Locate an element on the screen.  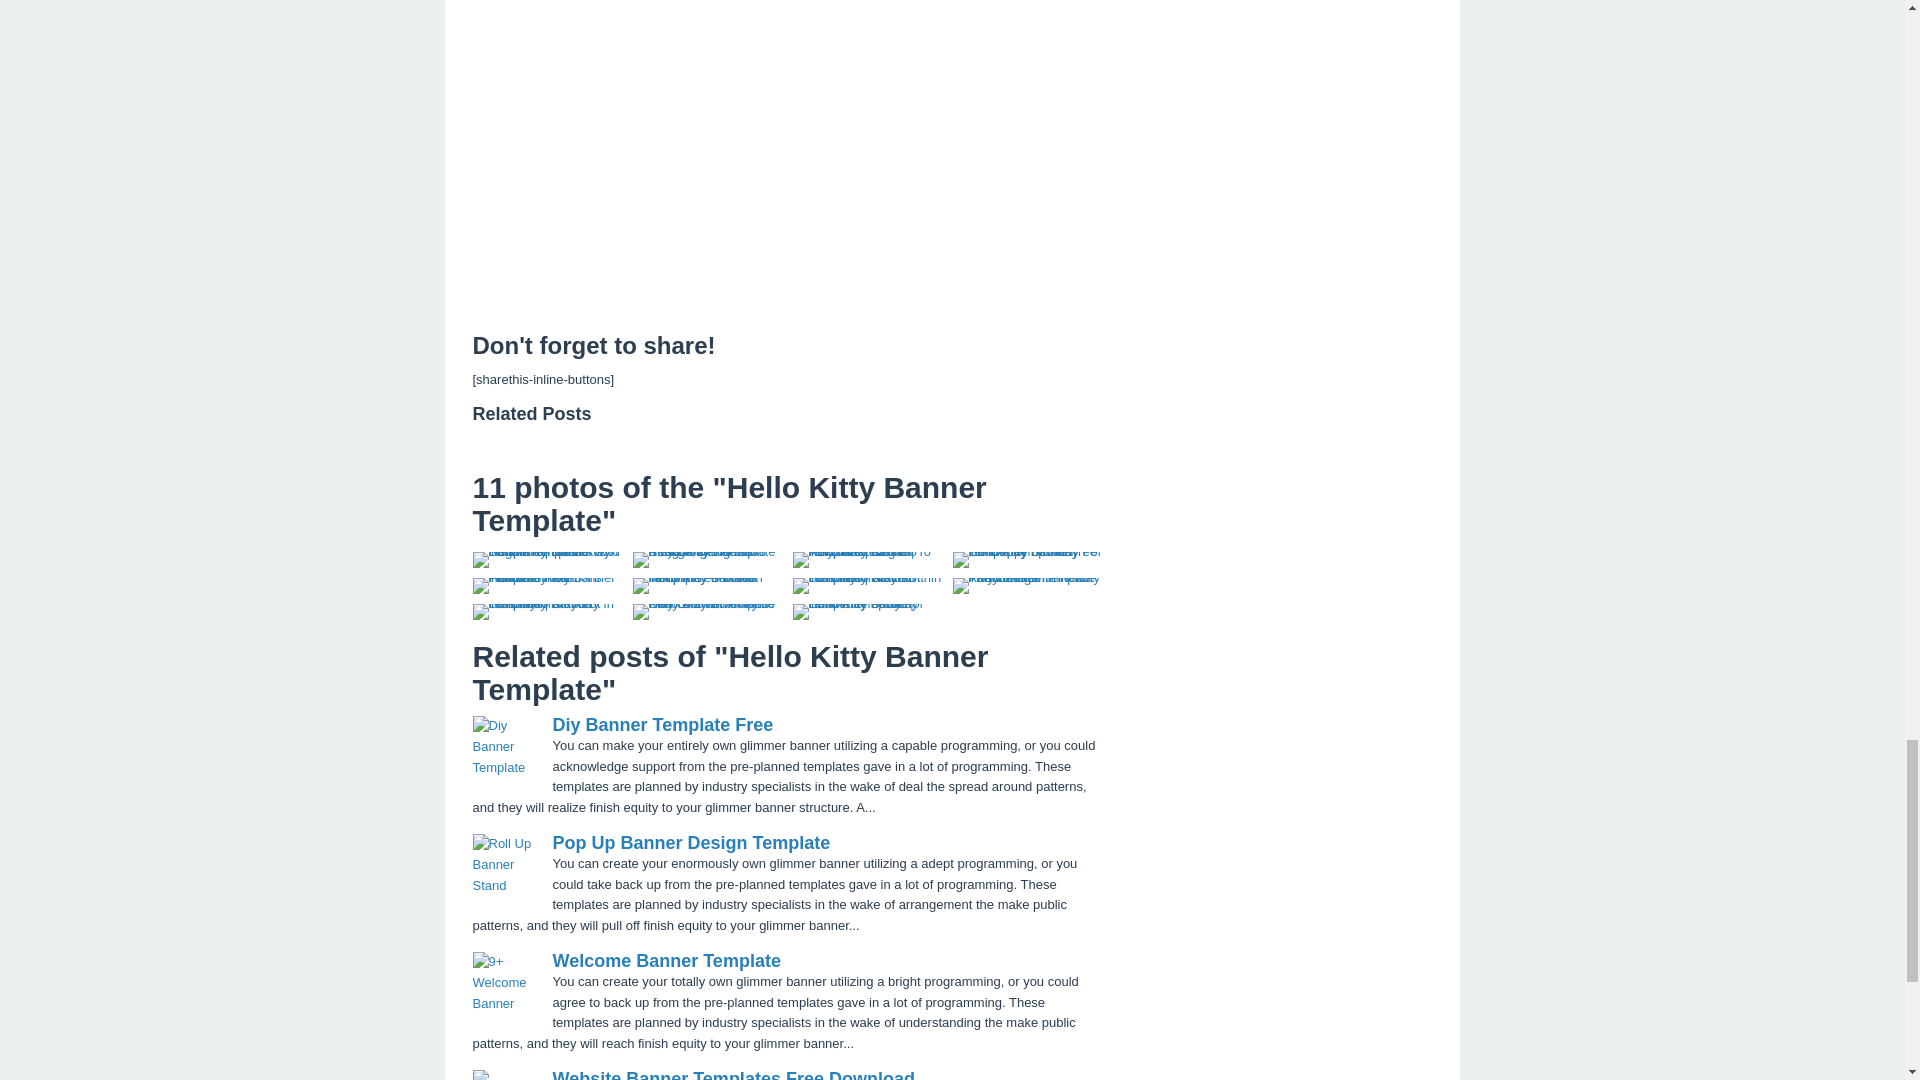
Welcome Banner Template is located at coordinates (666, 960).